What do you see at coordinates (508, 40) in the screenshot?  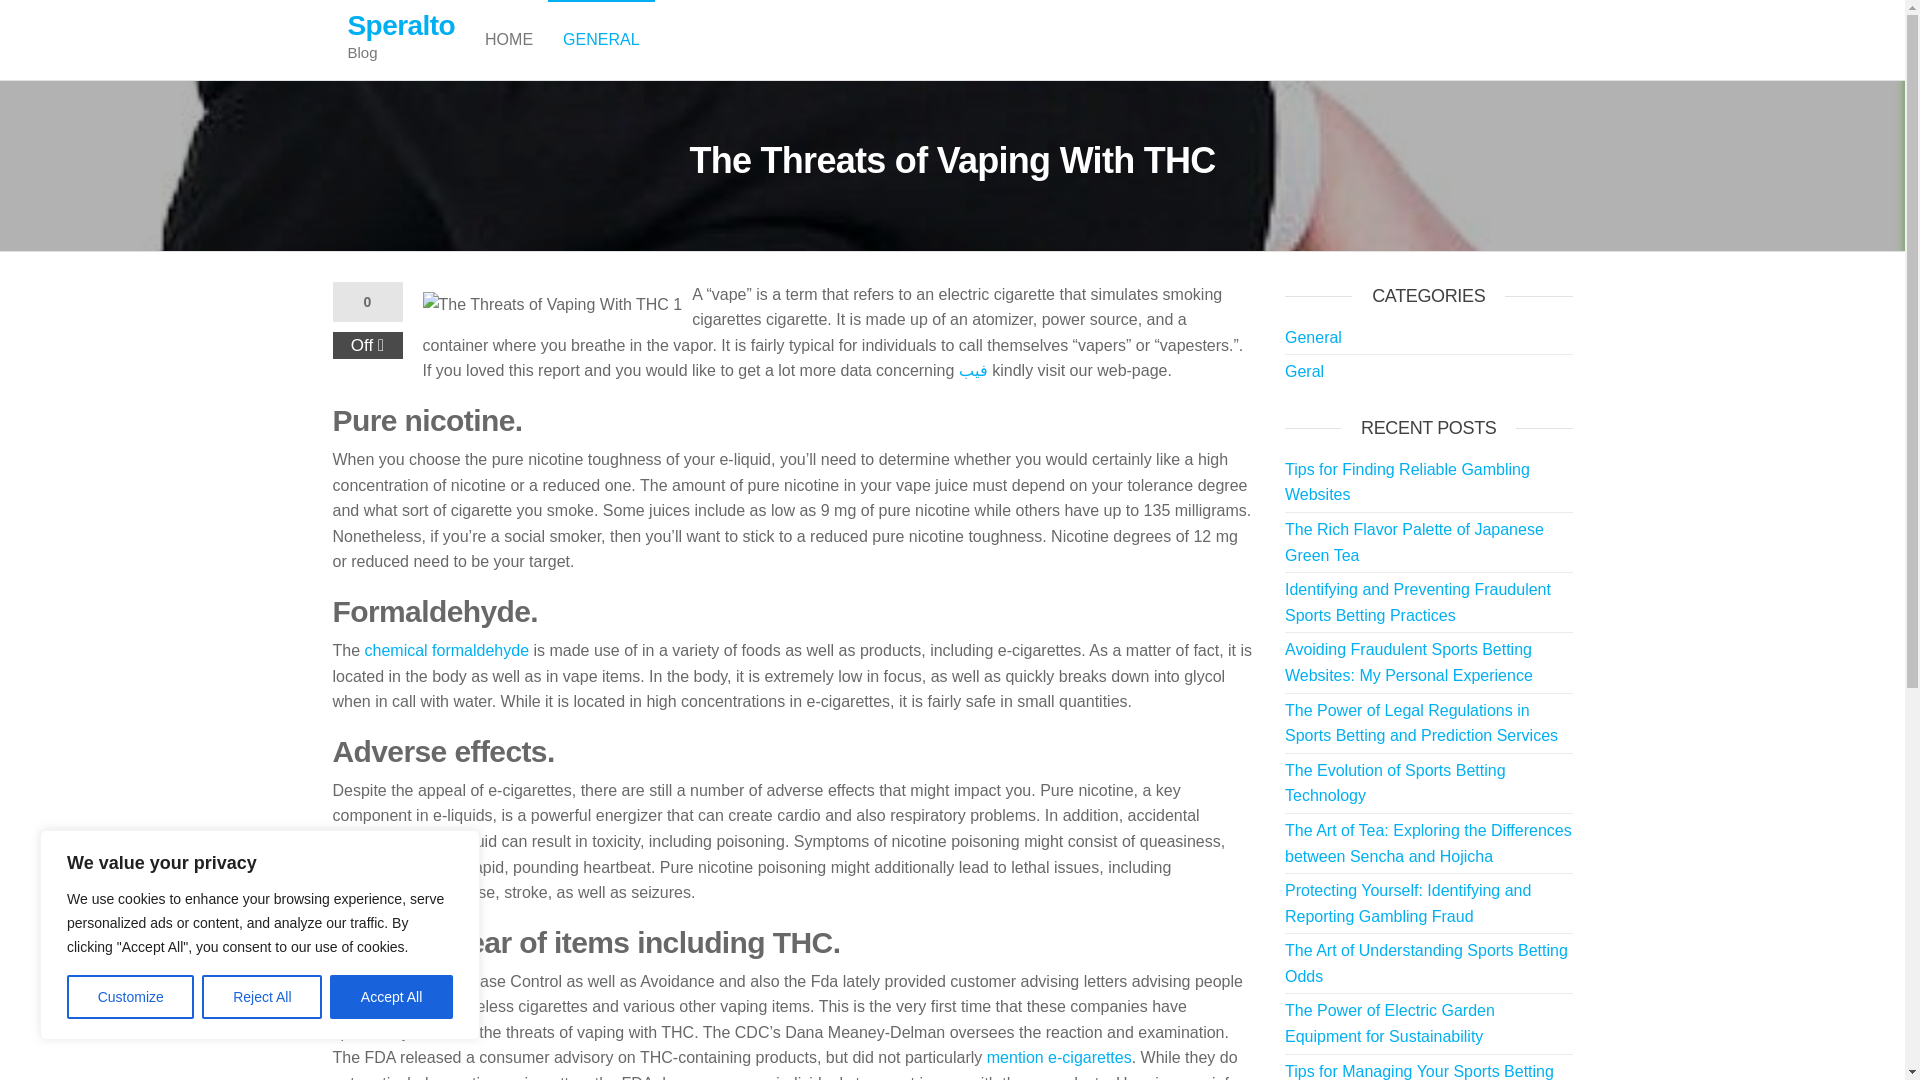 I see `HOME` at bounding box center [508, 40].